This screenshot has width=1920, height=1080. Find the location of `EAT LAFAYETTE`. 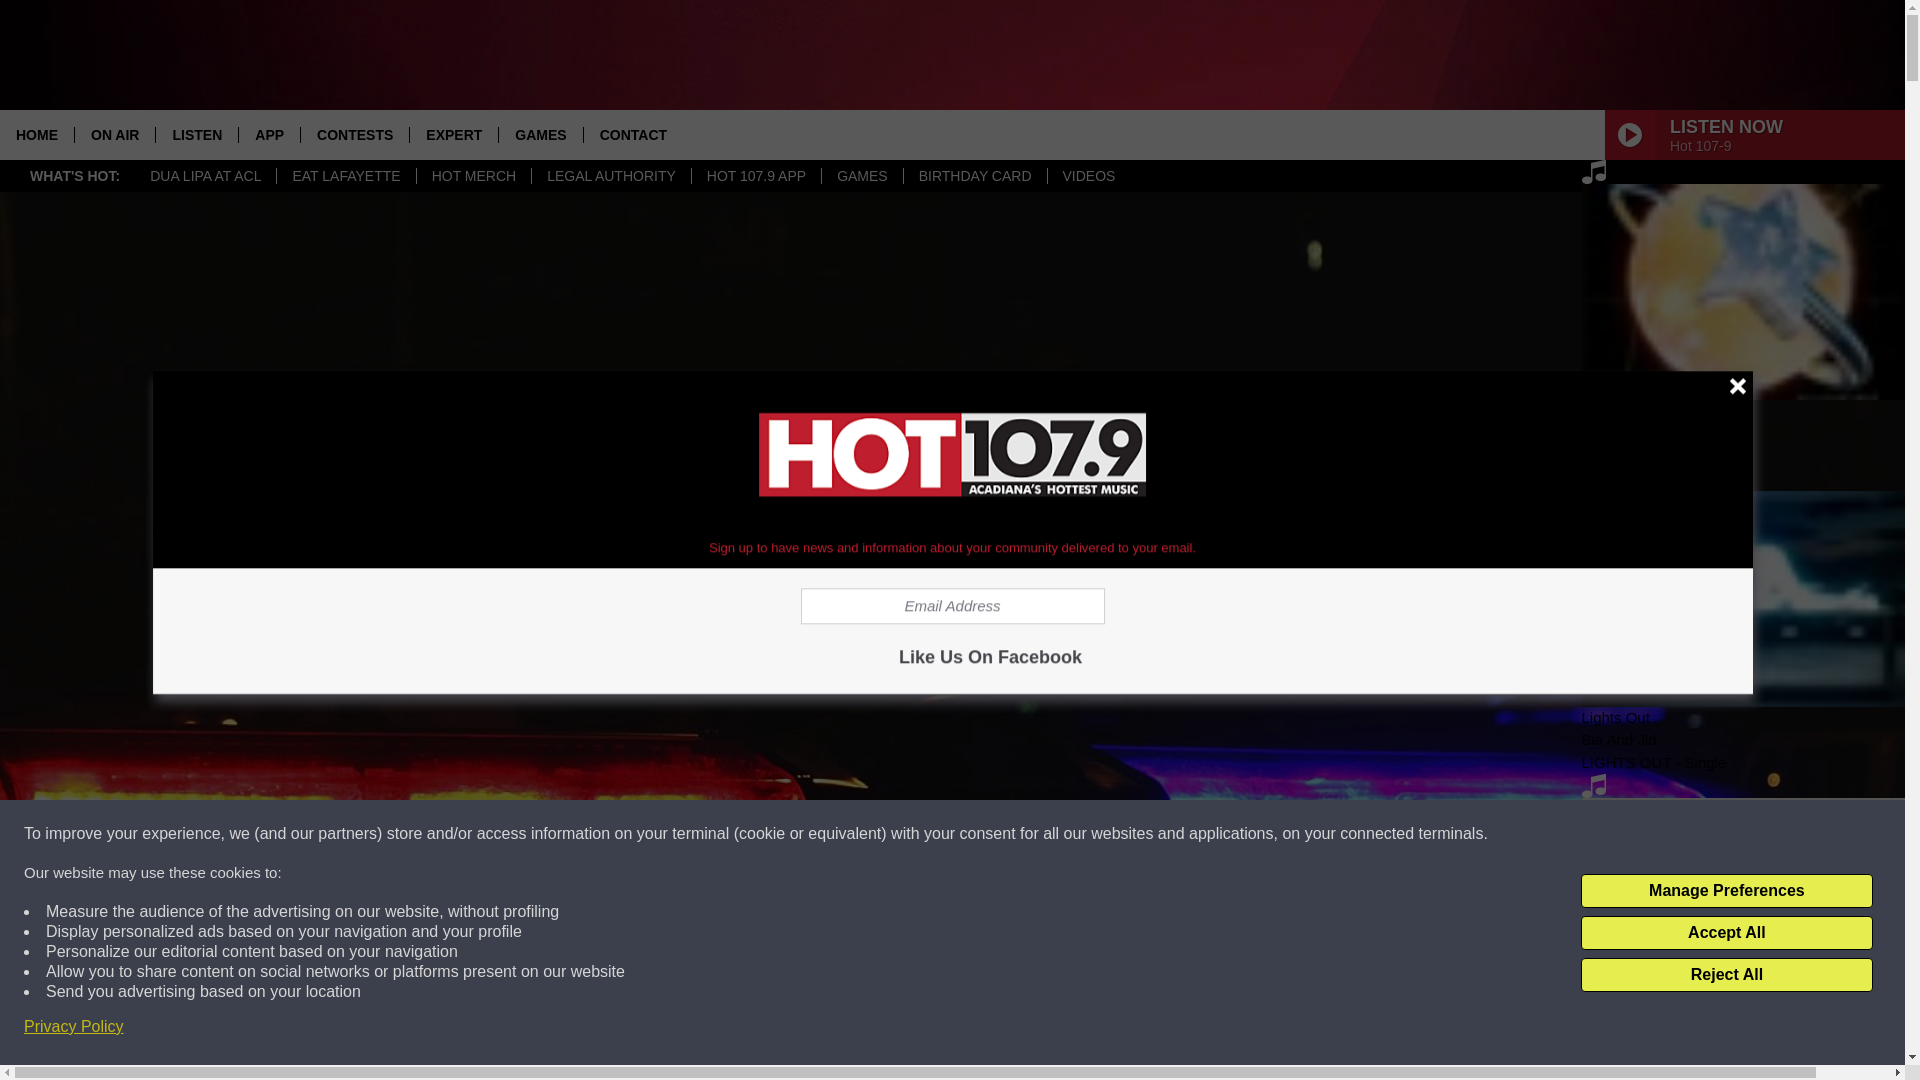

EAT LAFAYETTE is located at coordinates (345, 176).